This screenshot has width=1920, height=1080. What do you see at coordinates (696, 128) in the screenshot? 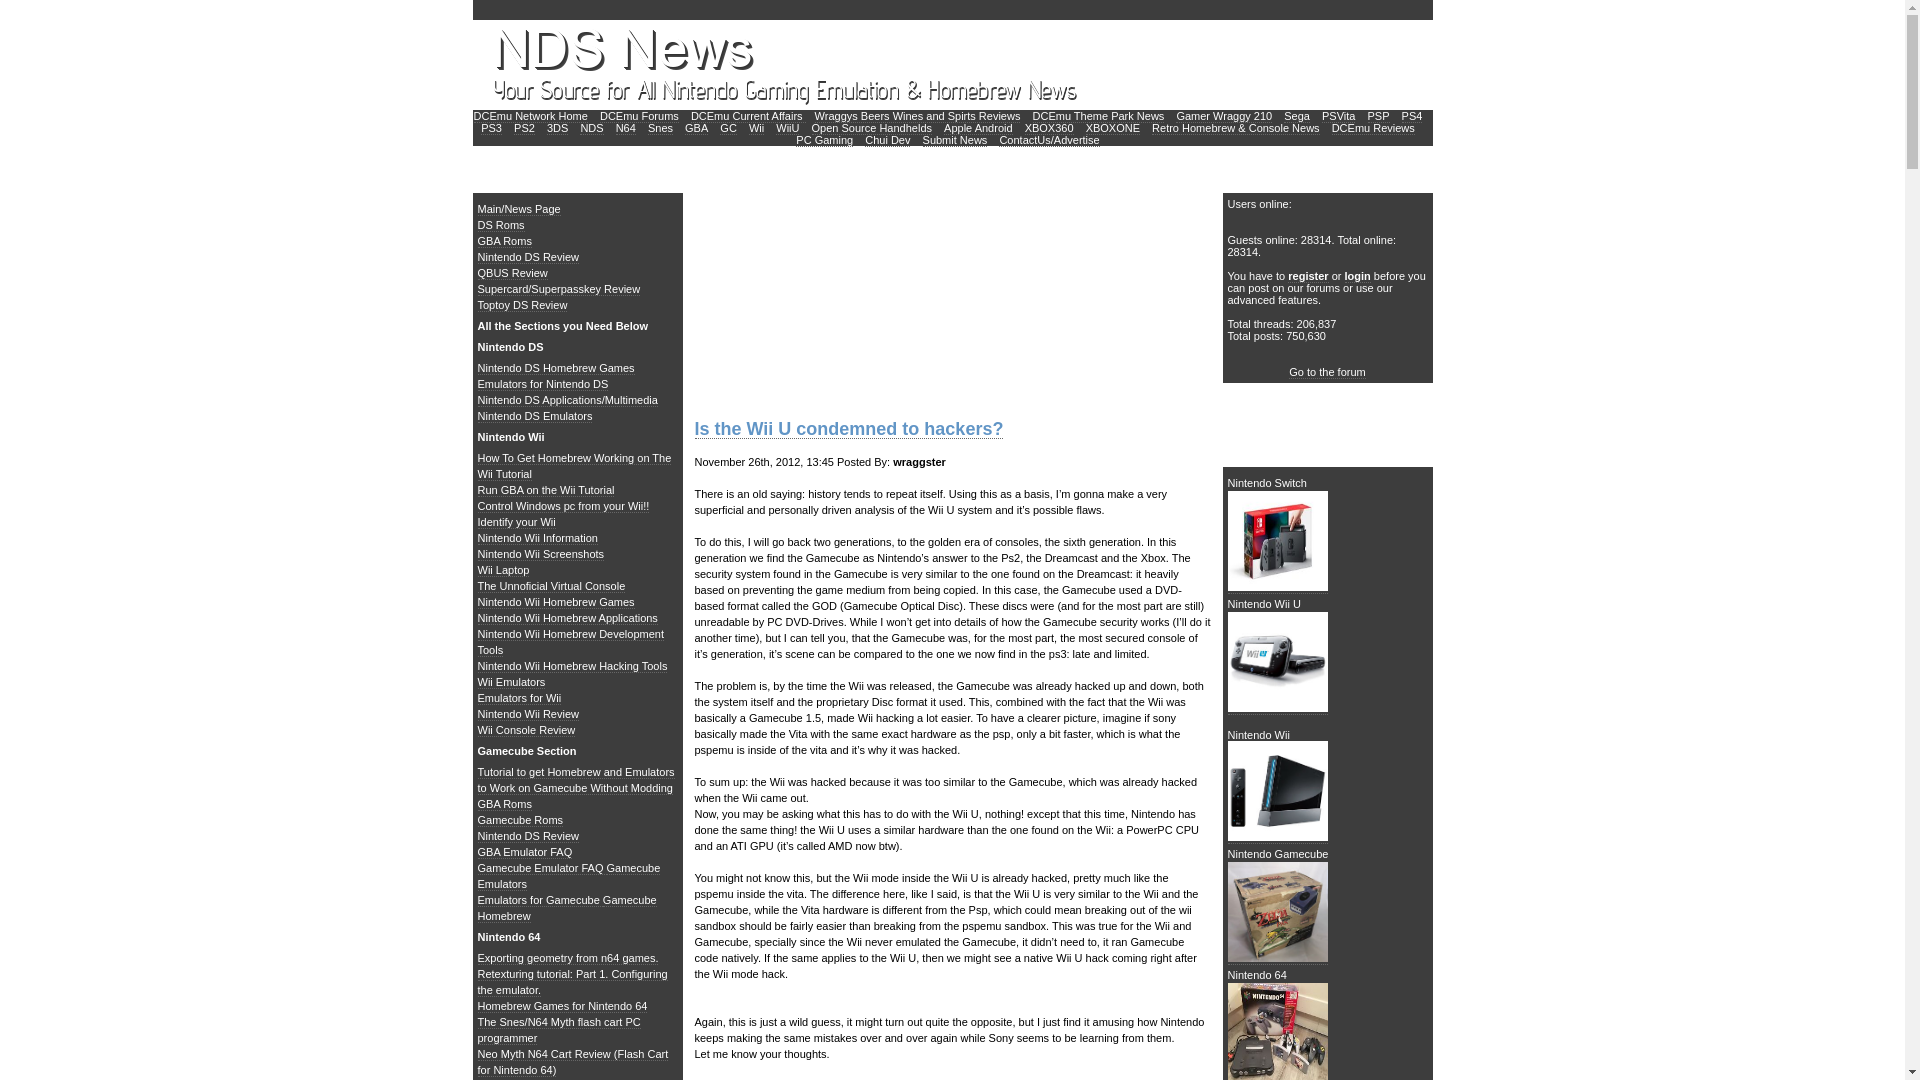
I see `GBA` at bounding box center [696, 128].